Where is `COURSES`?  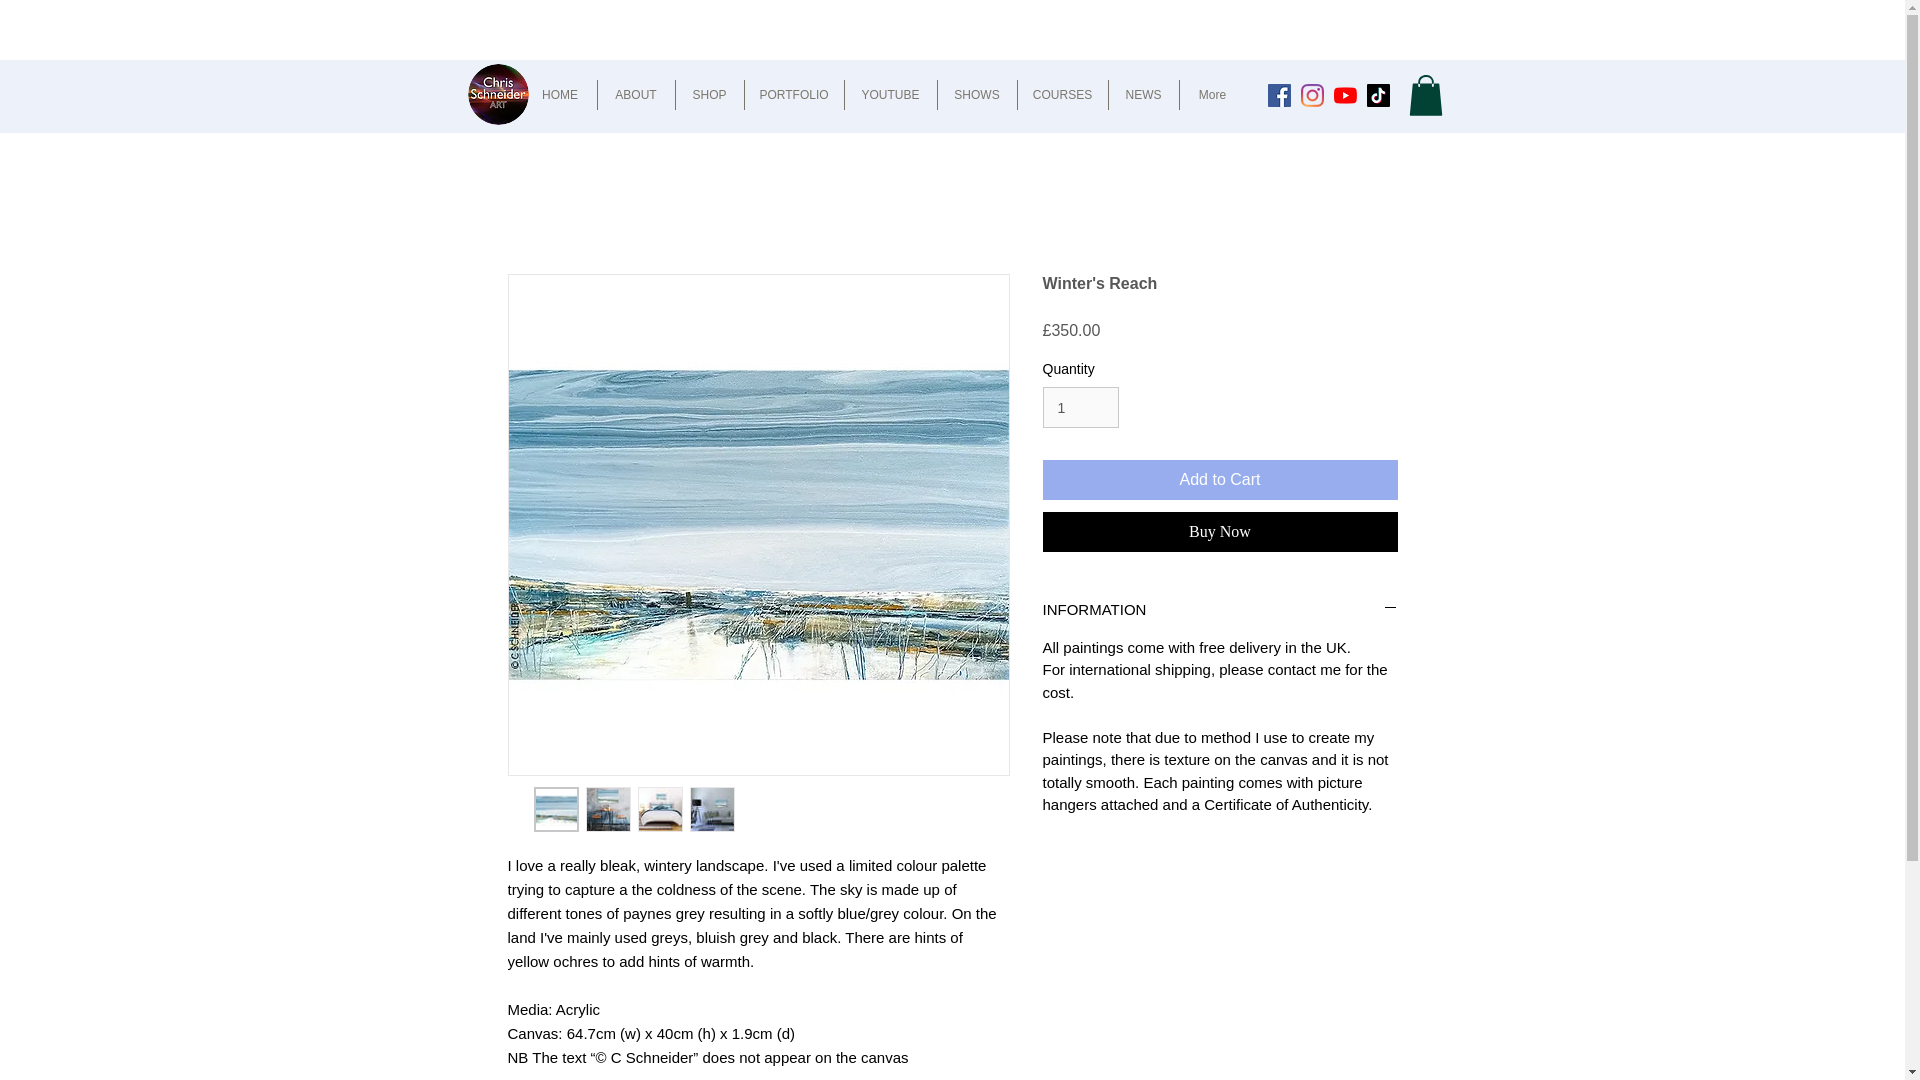
COURSES is located at coordinates (1062, 94).